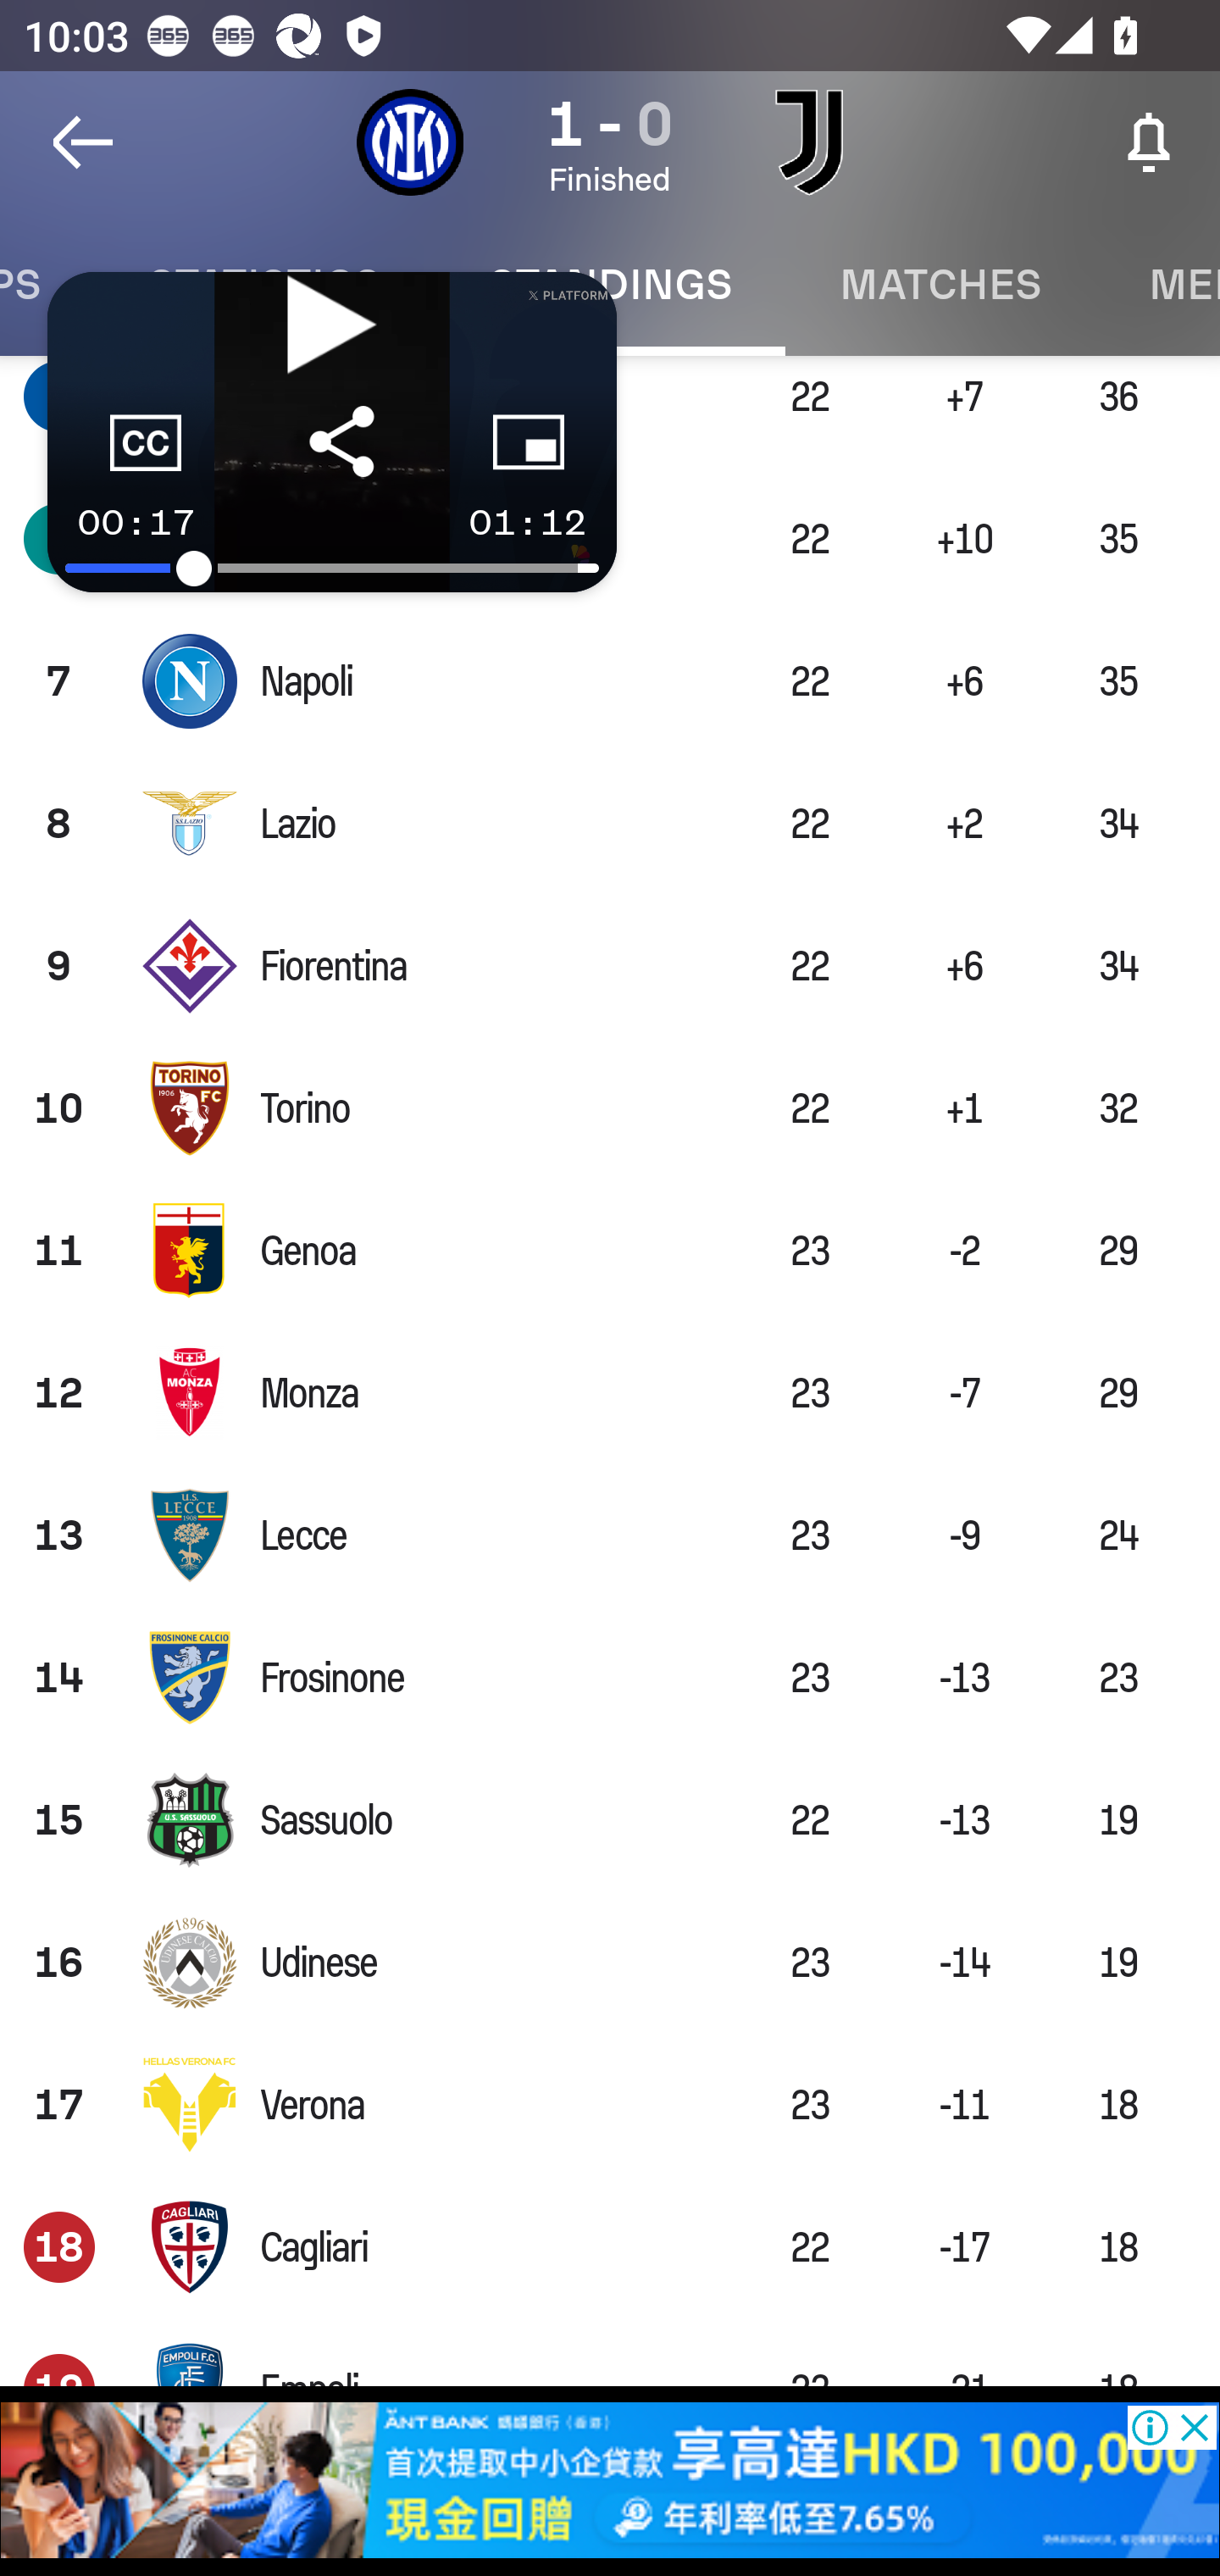 The image size is (1220, 2576). I want to click on 8 Lazio 22 +2 34, so click(610, 822).